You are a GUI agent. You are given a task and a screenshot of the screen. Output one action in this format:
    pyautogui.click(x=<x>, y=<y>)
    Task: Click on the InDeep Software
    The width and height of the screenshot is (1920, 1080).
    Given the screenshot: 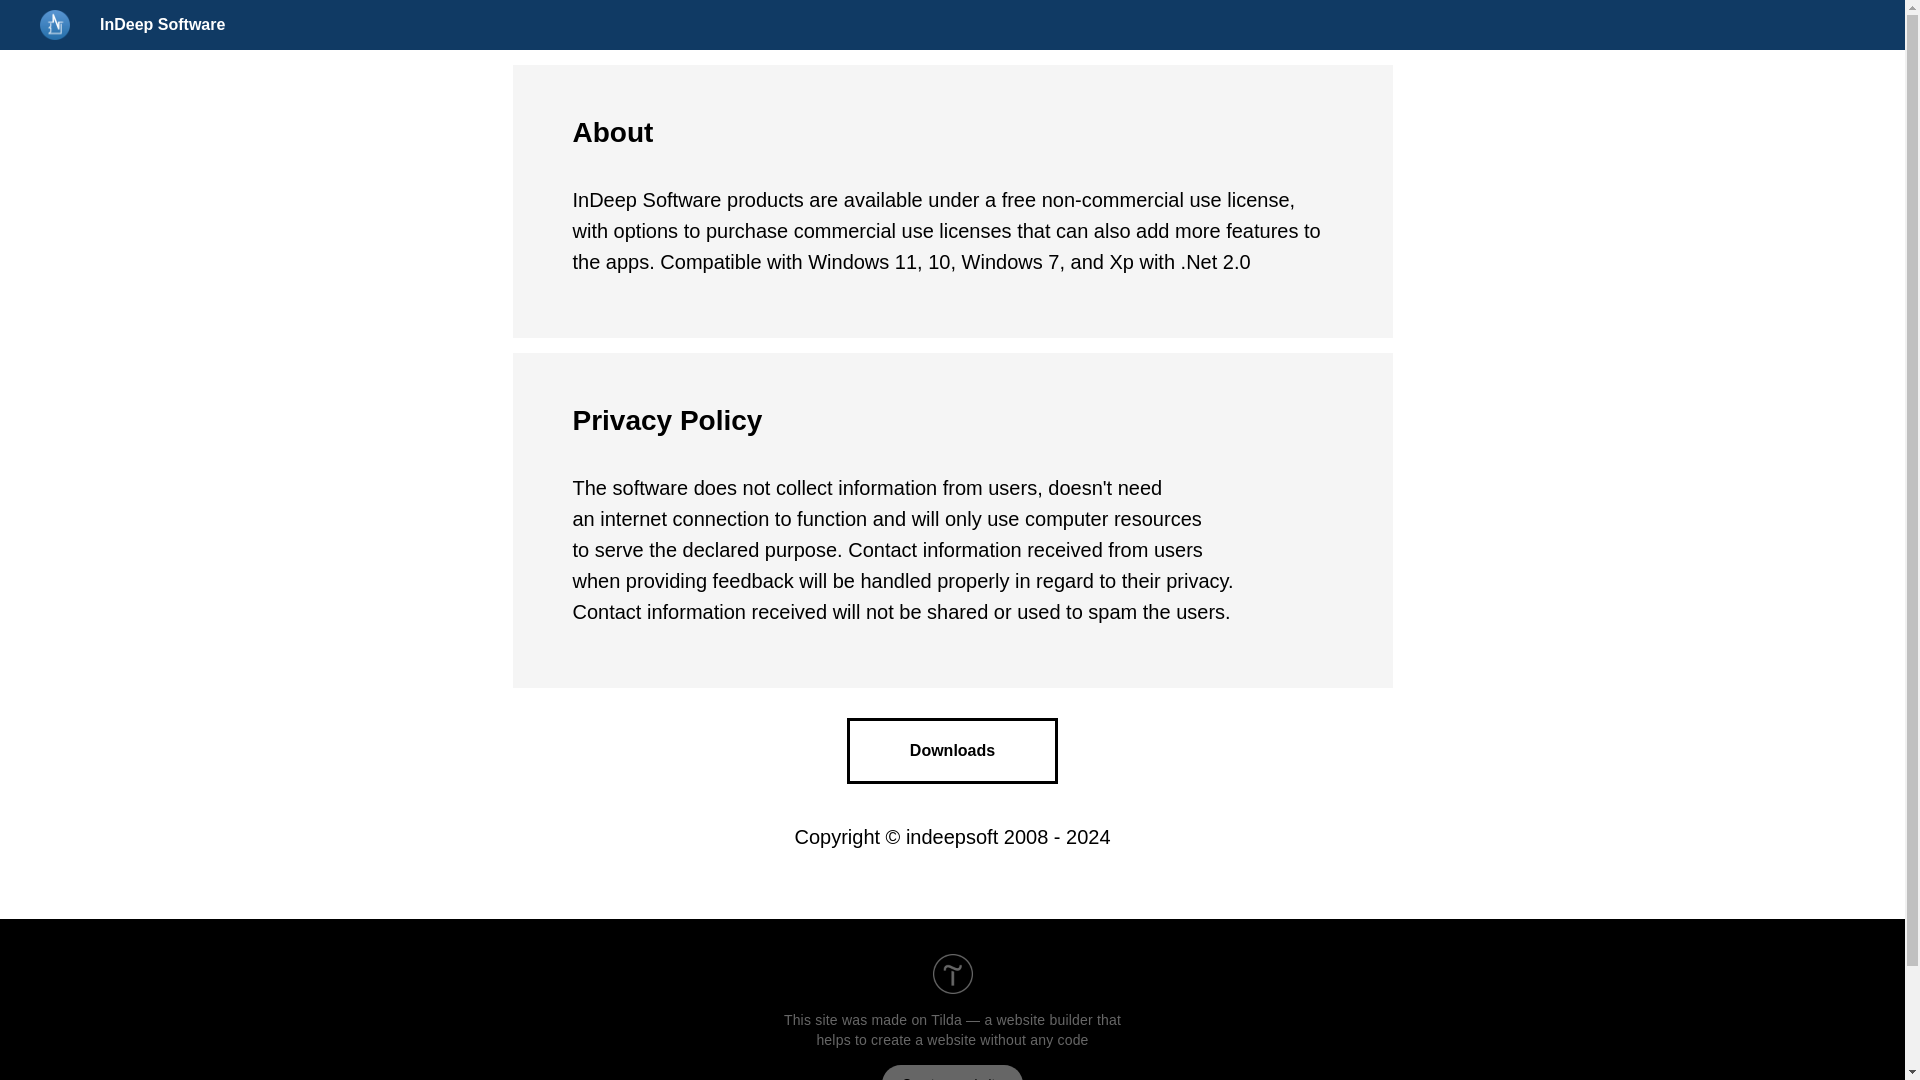 What is the action you would take?
    pyautogui.click(x=162, y=24)
    